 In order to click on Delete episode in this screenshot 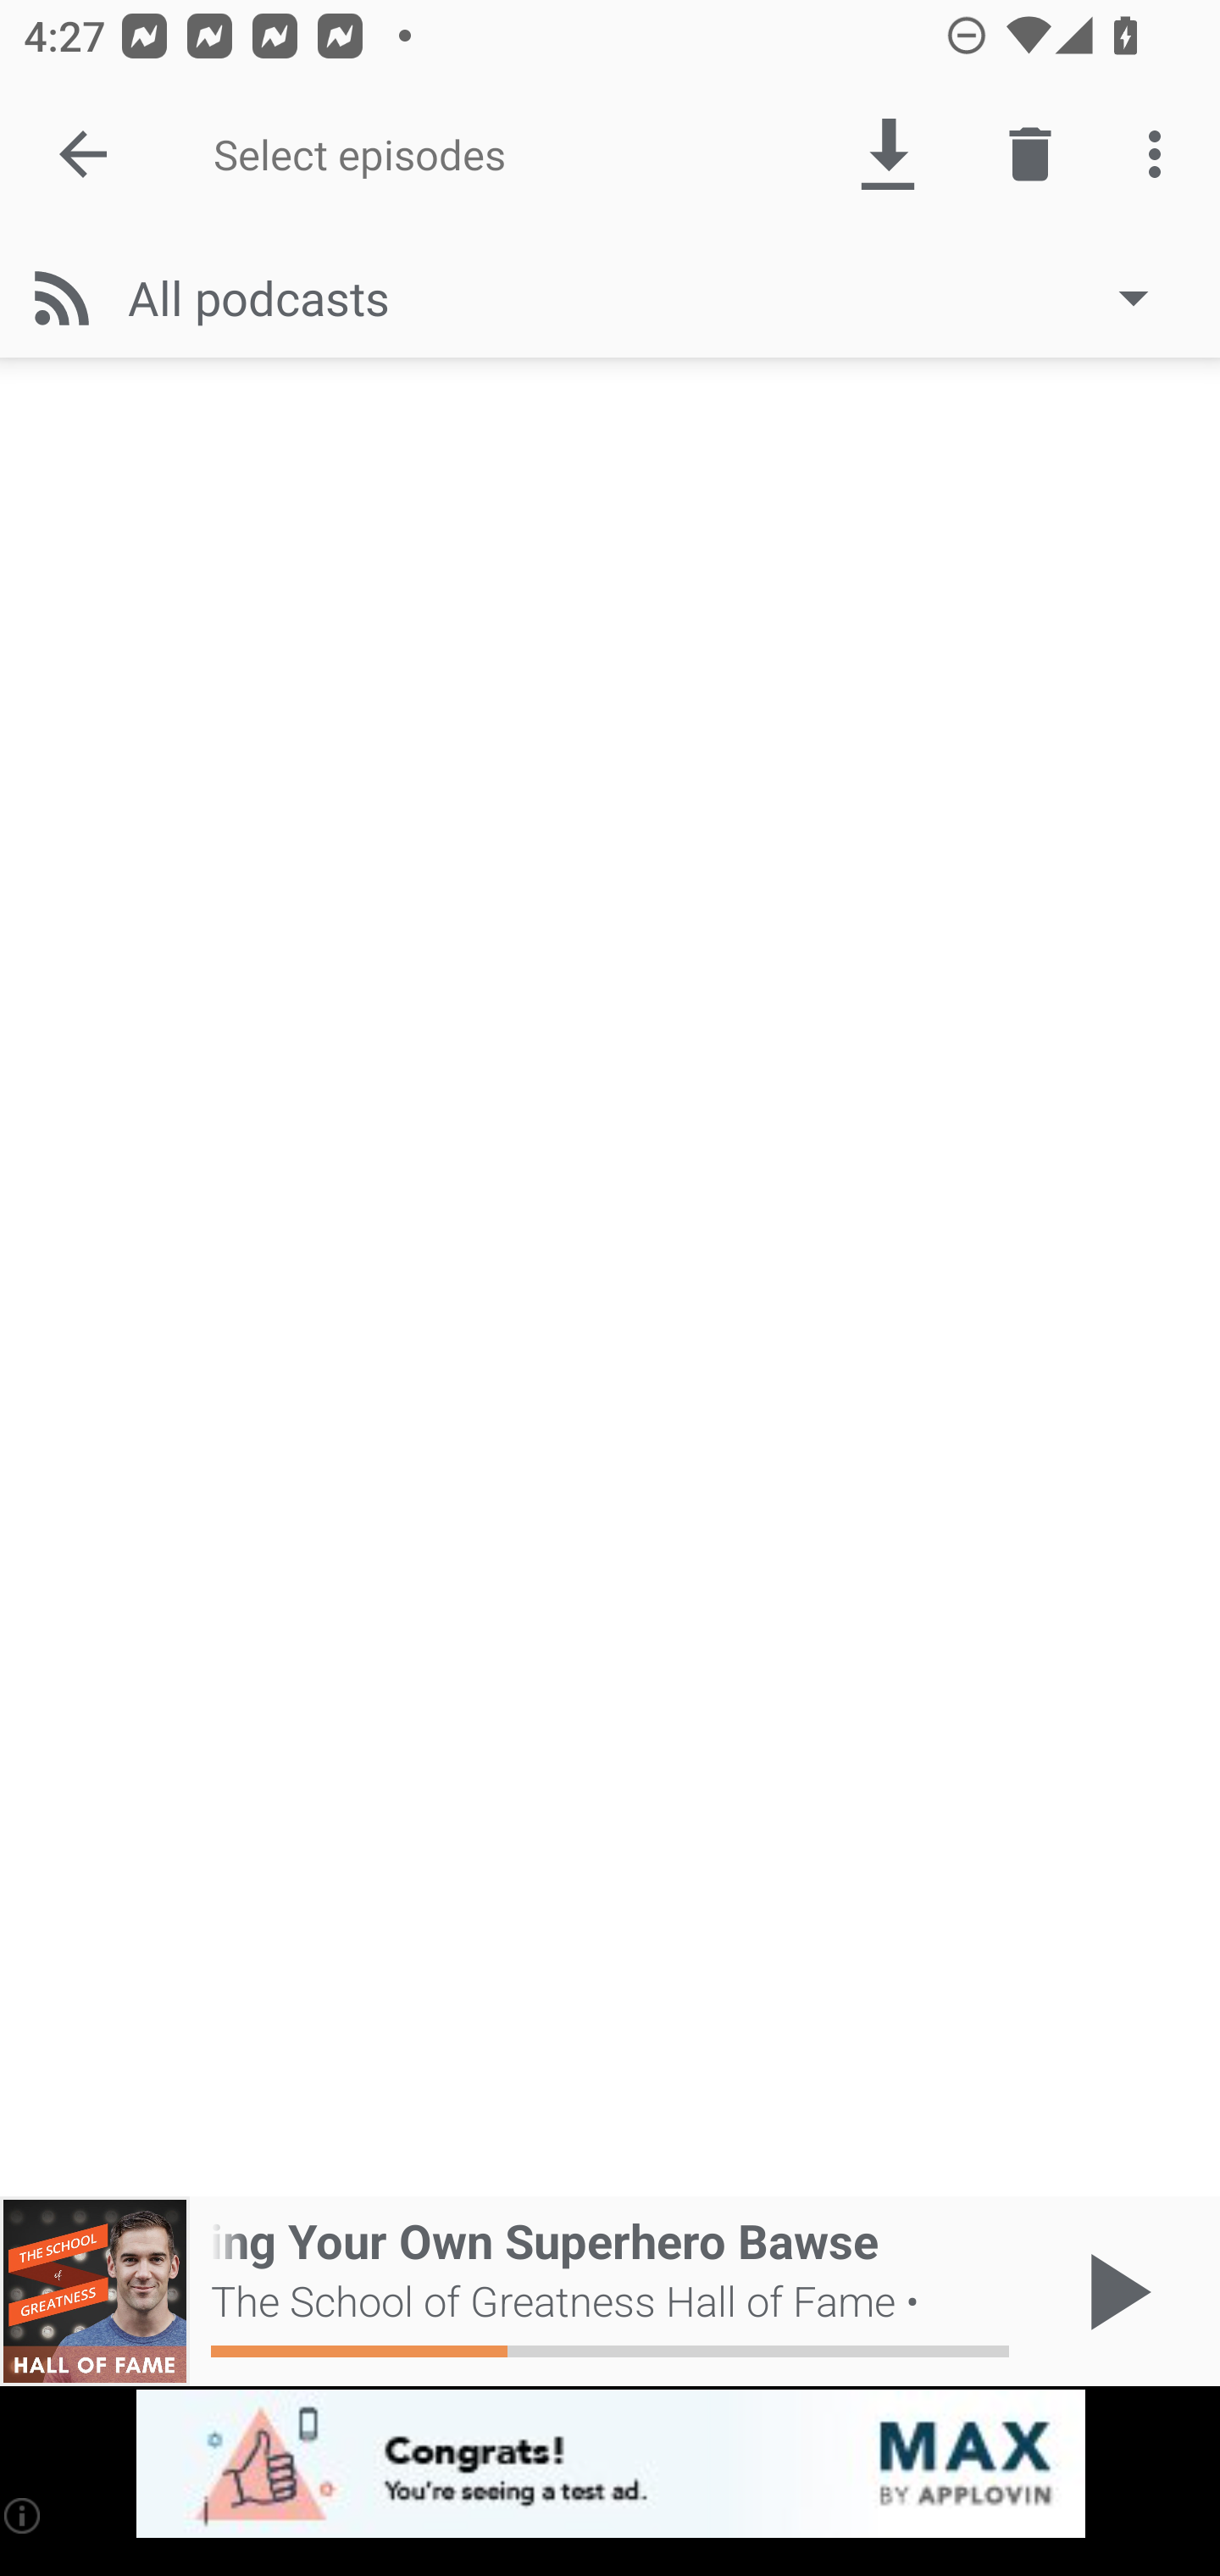, I will do `click(1030, 154)`.